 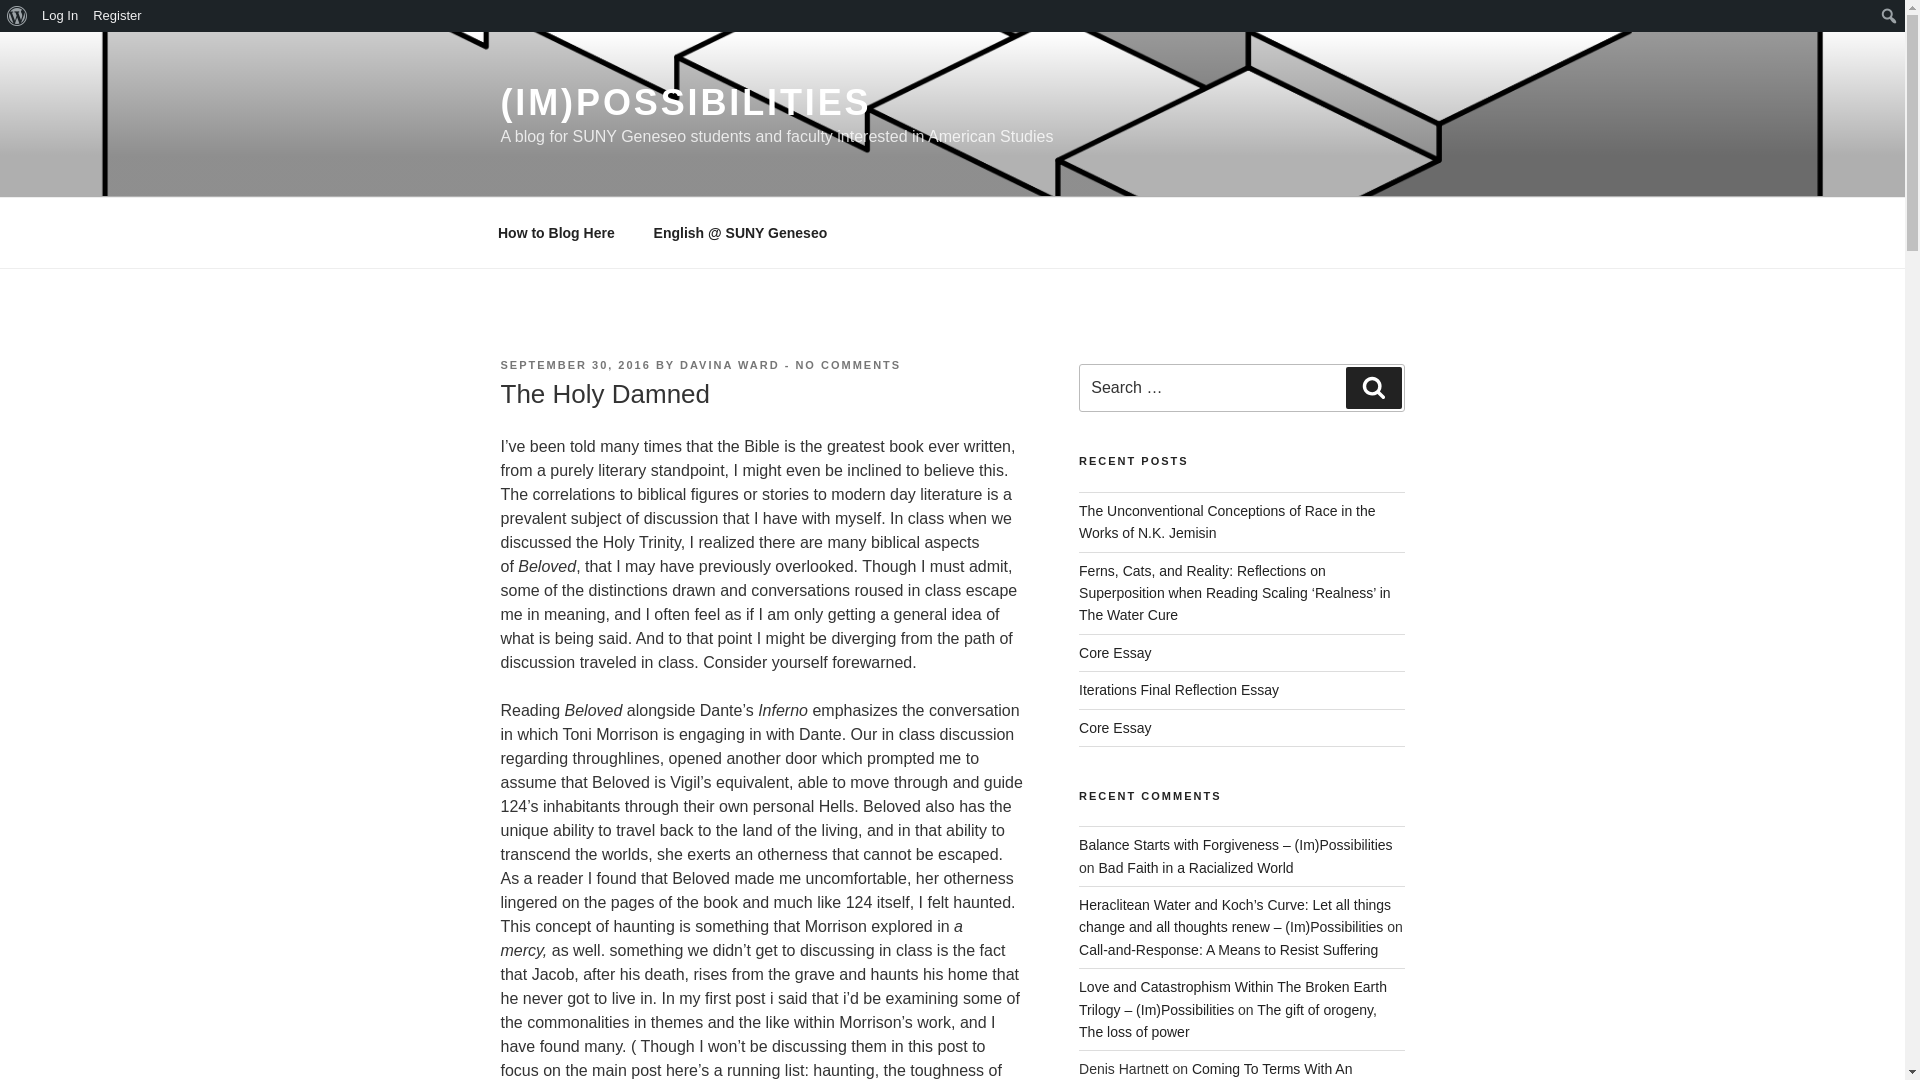 I want to click on Register, so click(x=1228, y=1021).